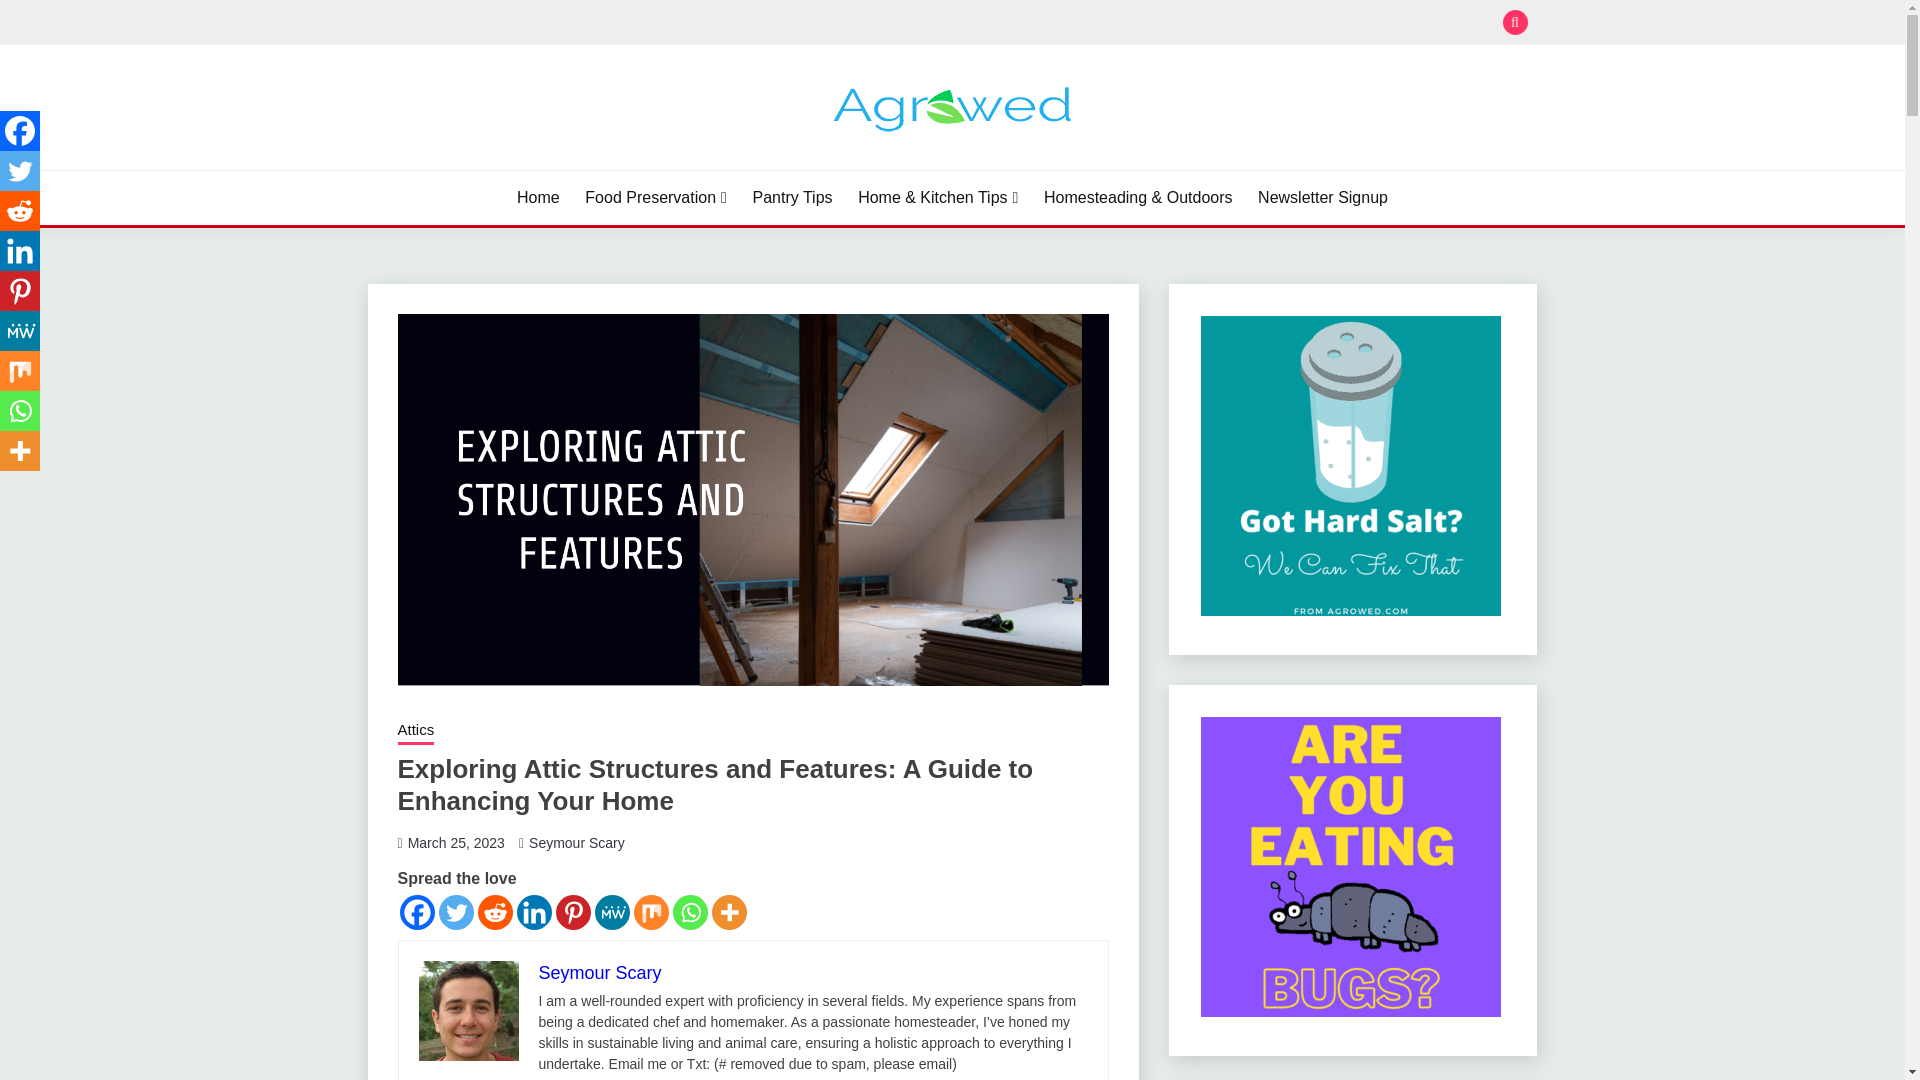 This screenshot has width=1920, height=1080. I want to click on March 25, 2023, so click(456, 842).